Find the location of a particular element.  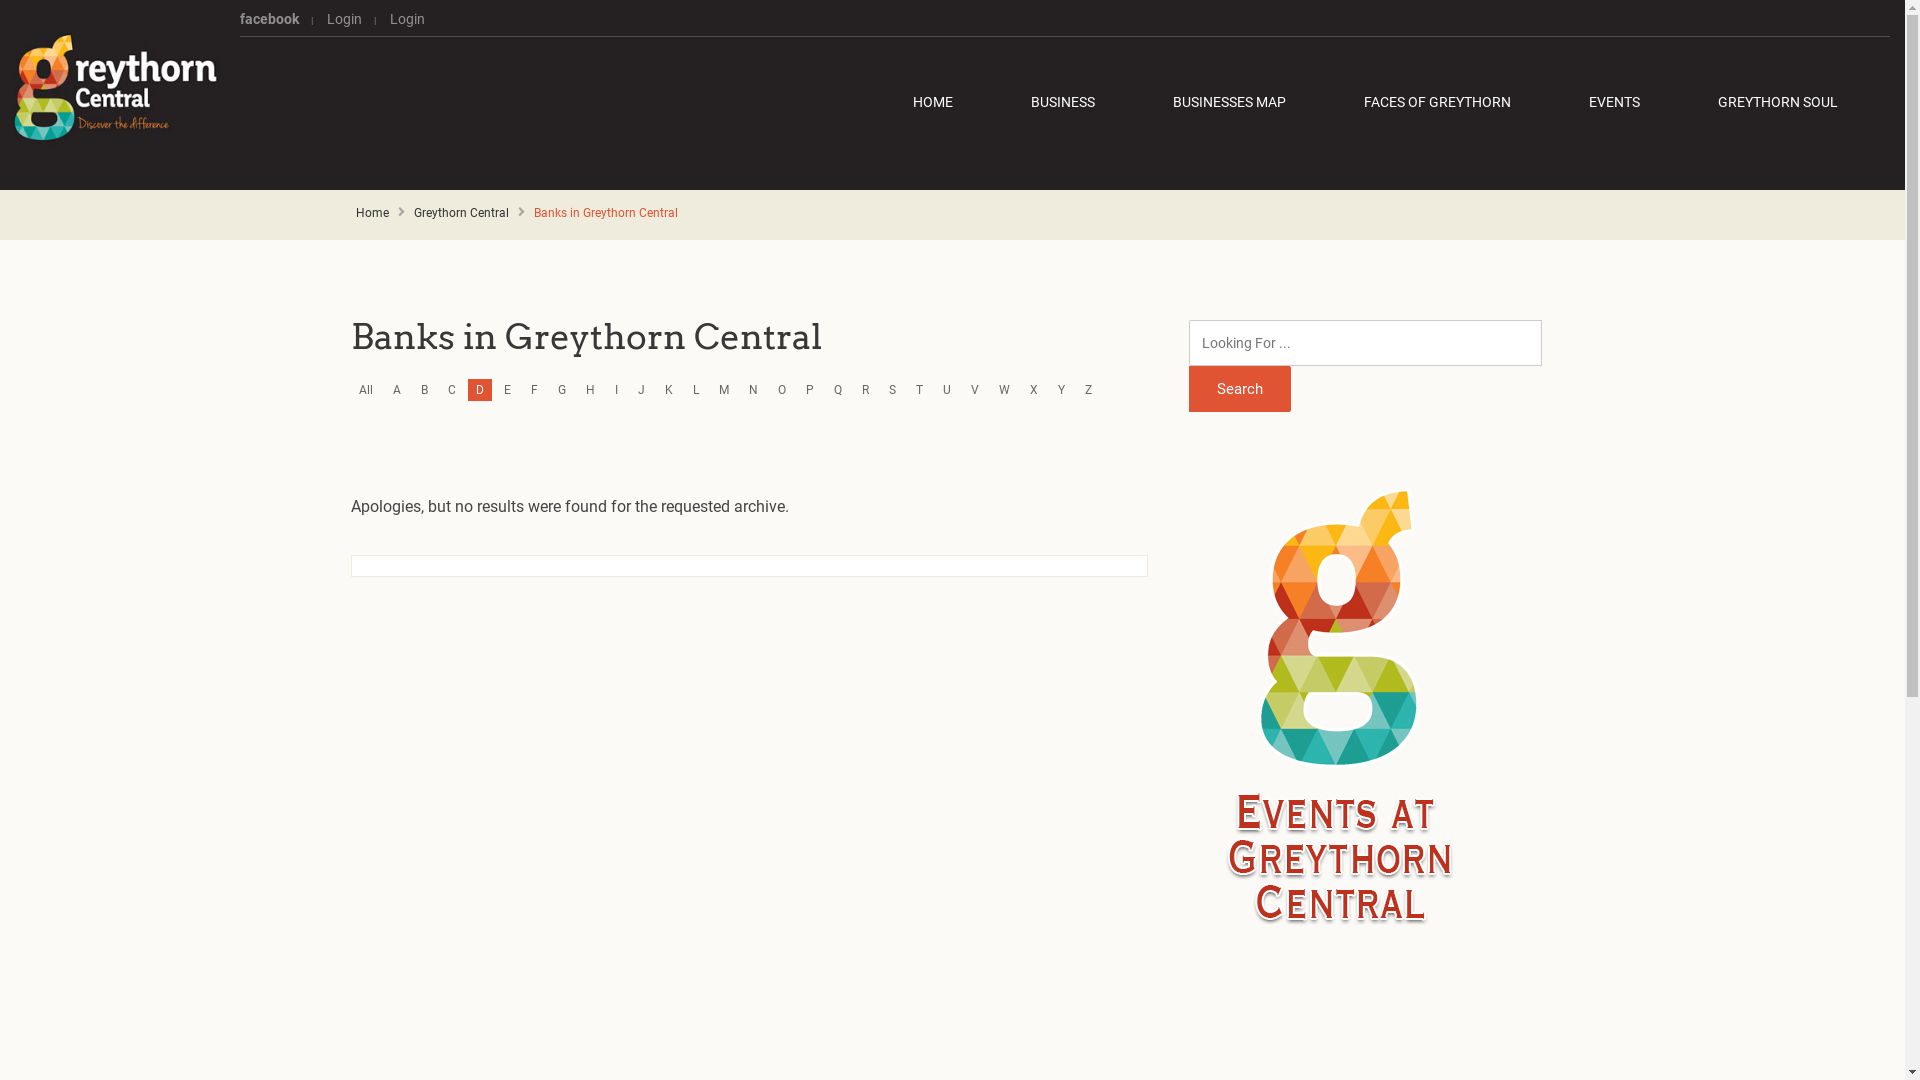

L is located at coordinates (696, 390).